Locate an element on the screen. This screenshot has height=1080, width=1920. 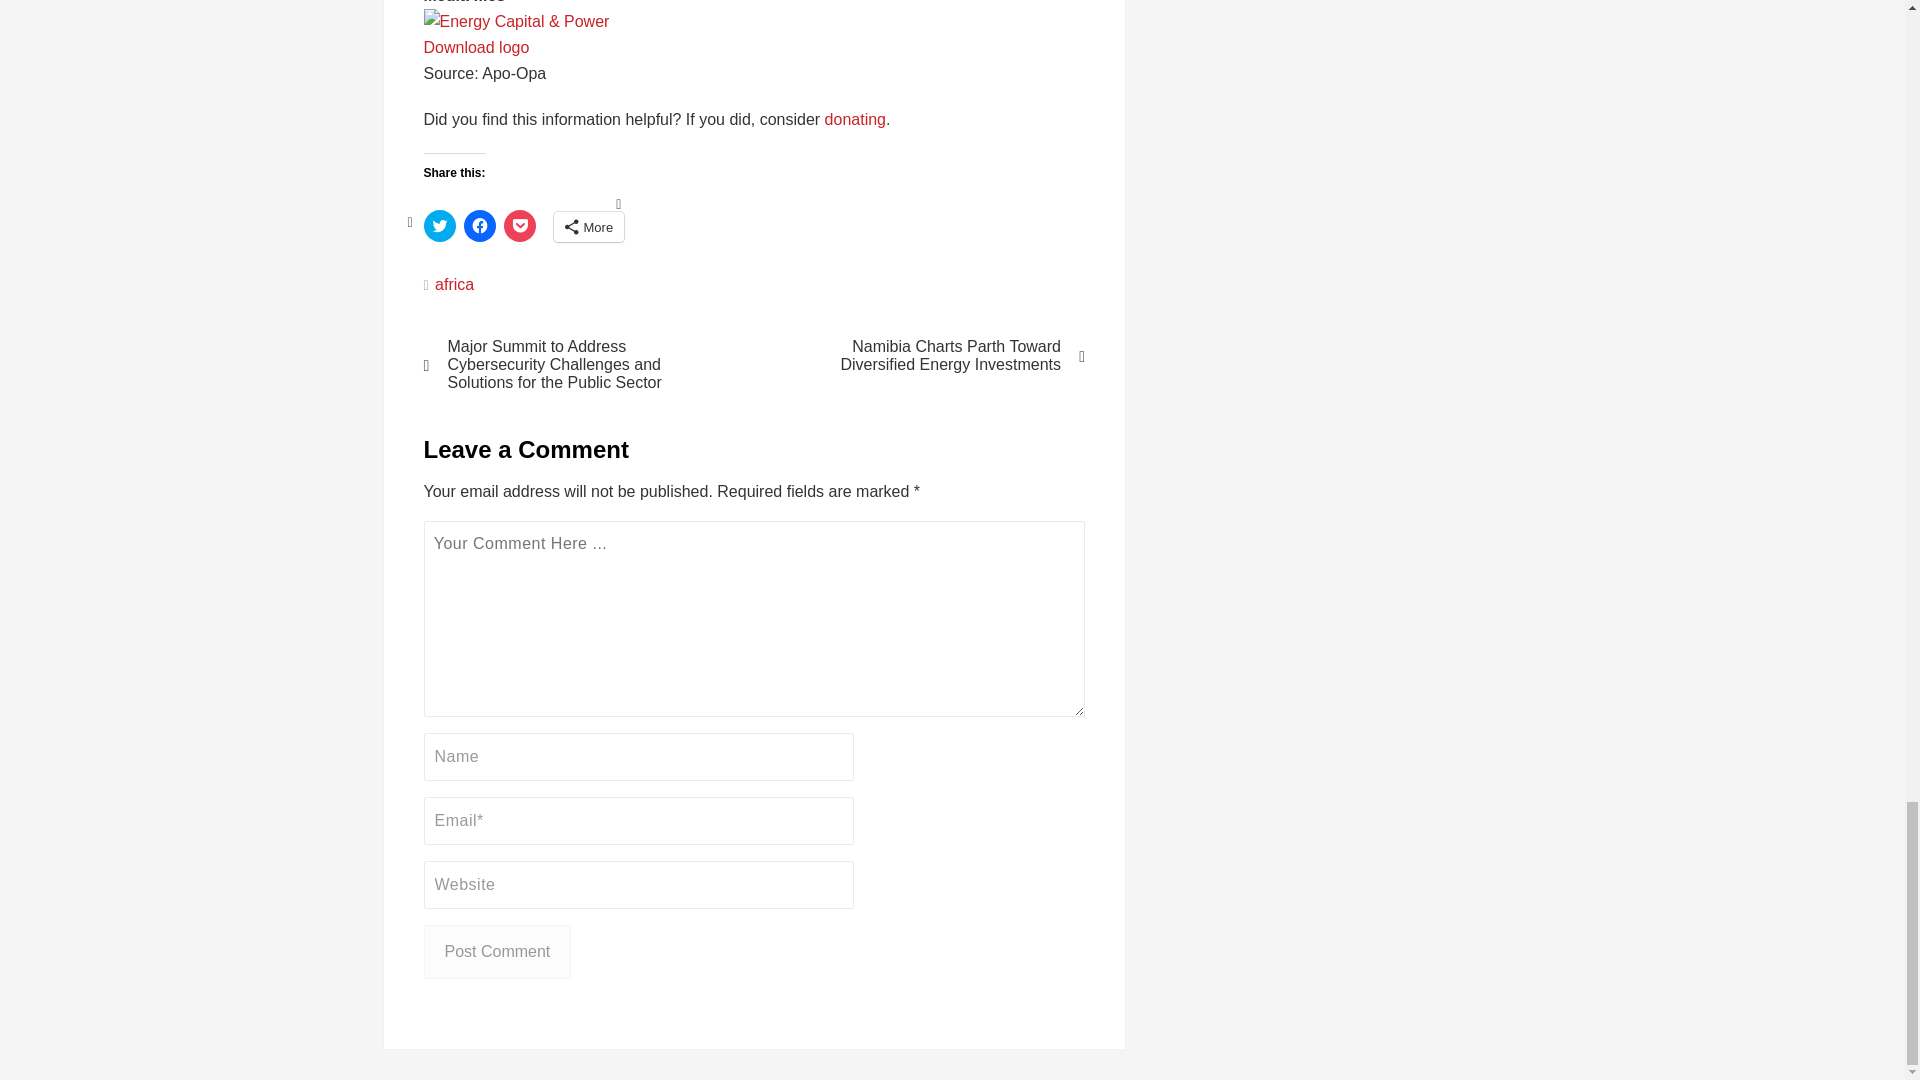
Post Comment is located at coordinates (498, 951).